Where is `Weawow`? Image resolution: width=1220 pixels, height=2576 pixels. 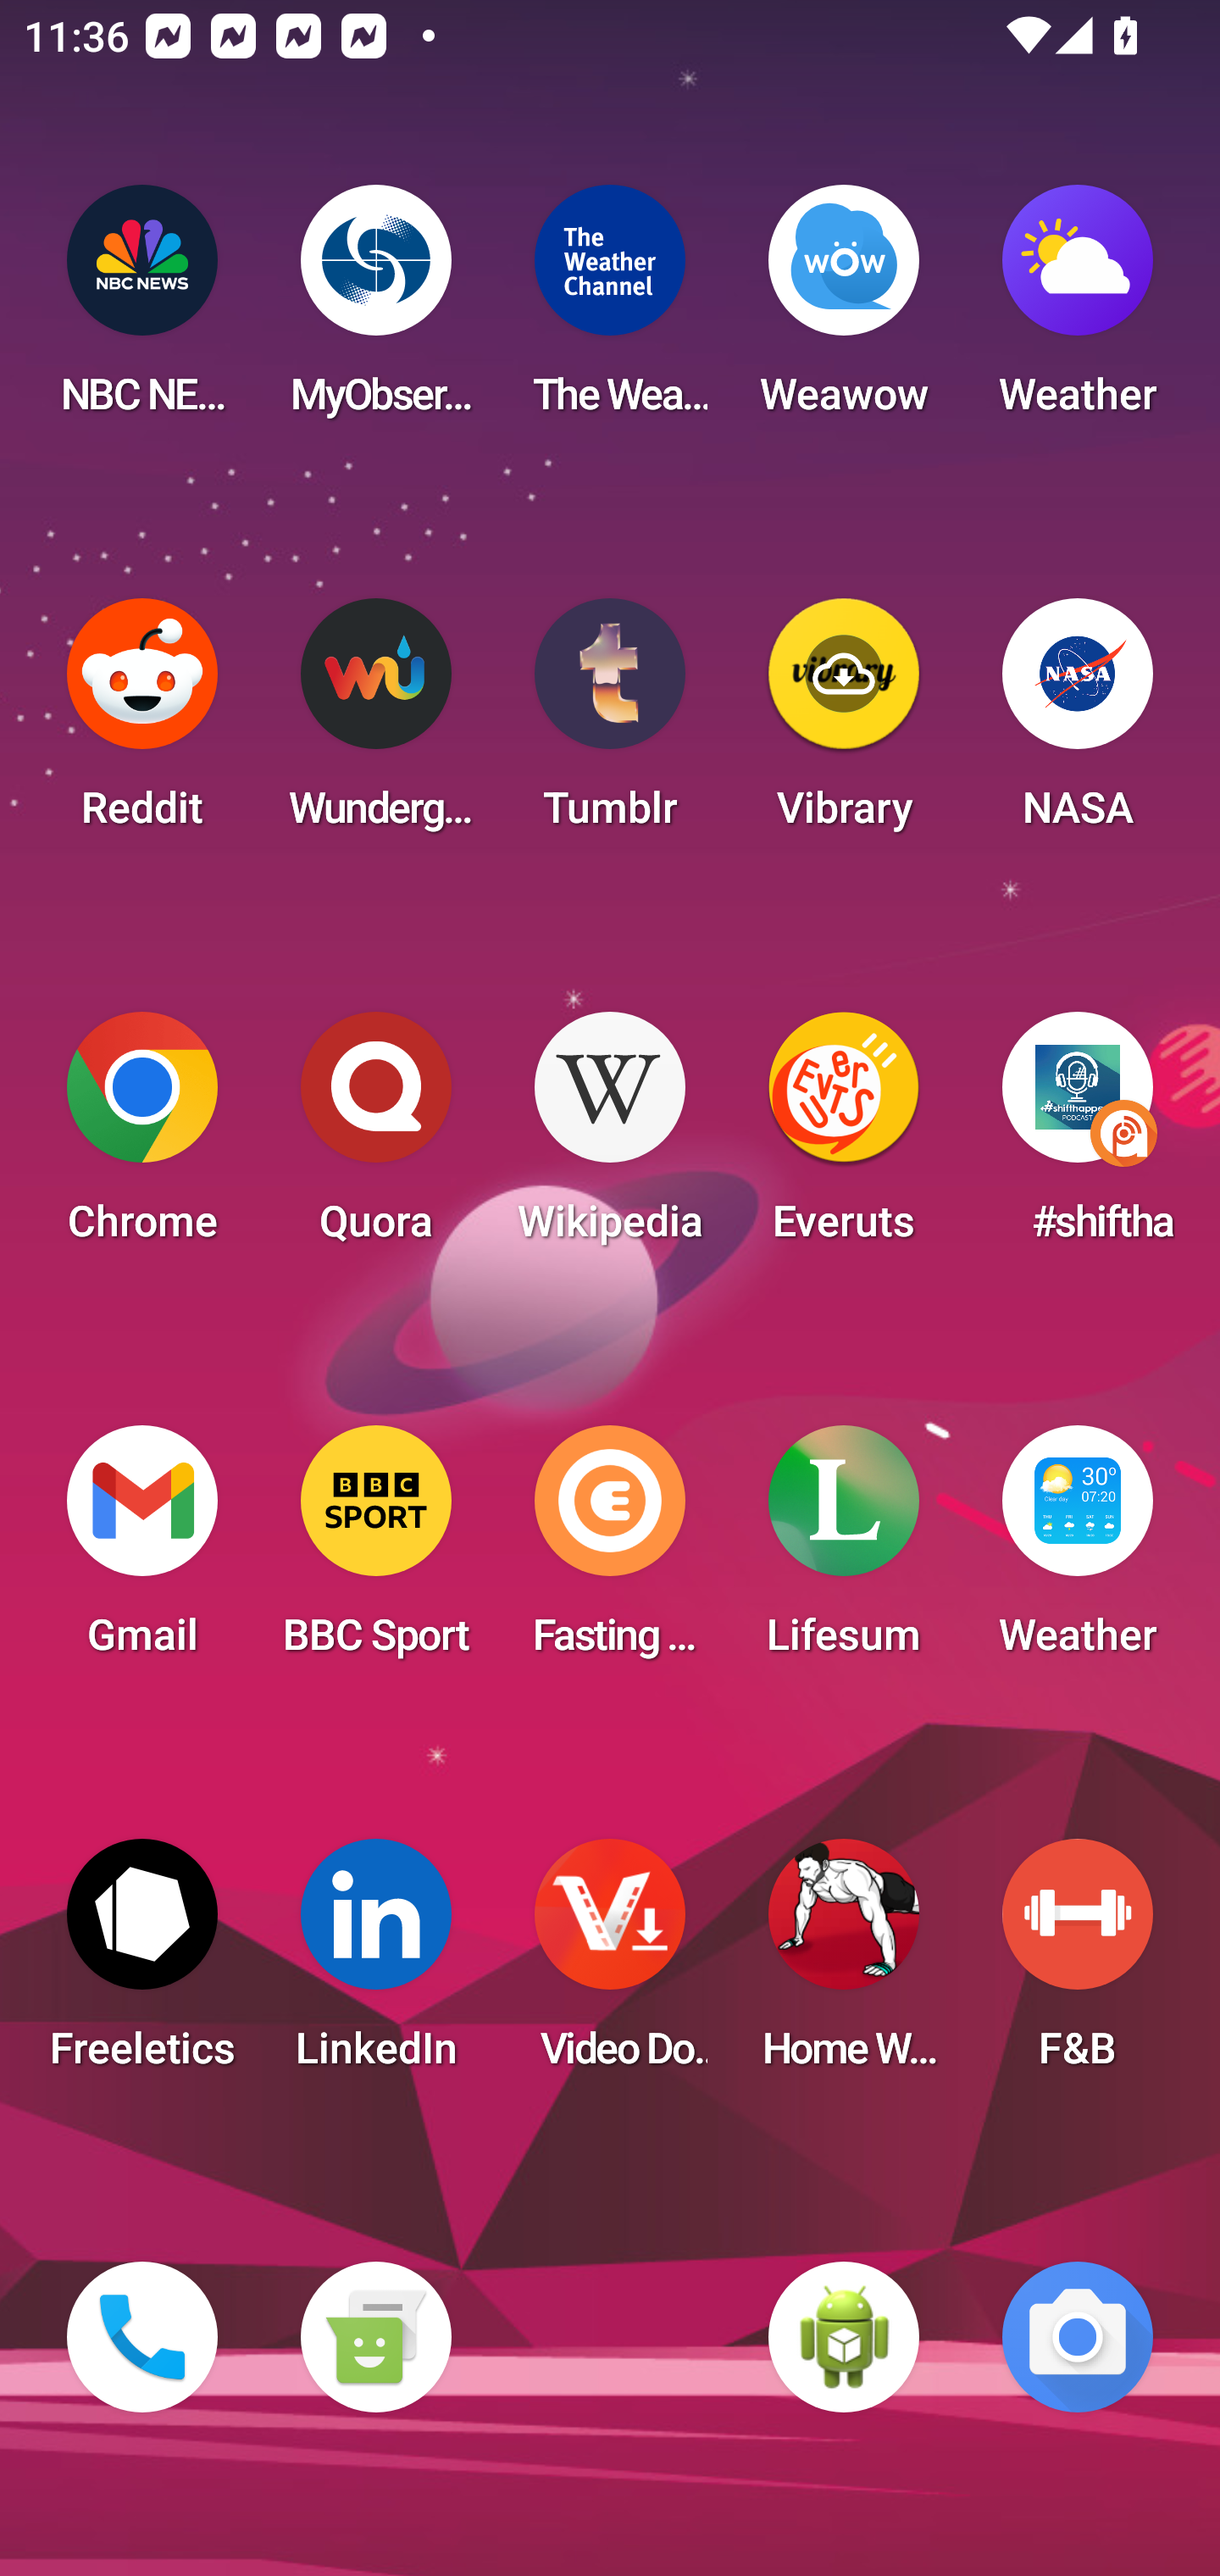 Weawow is located at coordinates (844, 310).